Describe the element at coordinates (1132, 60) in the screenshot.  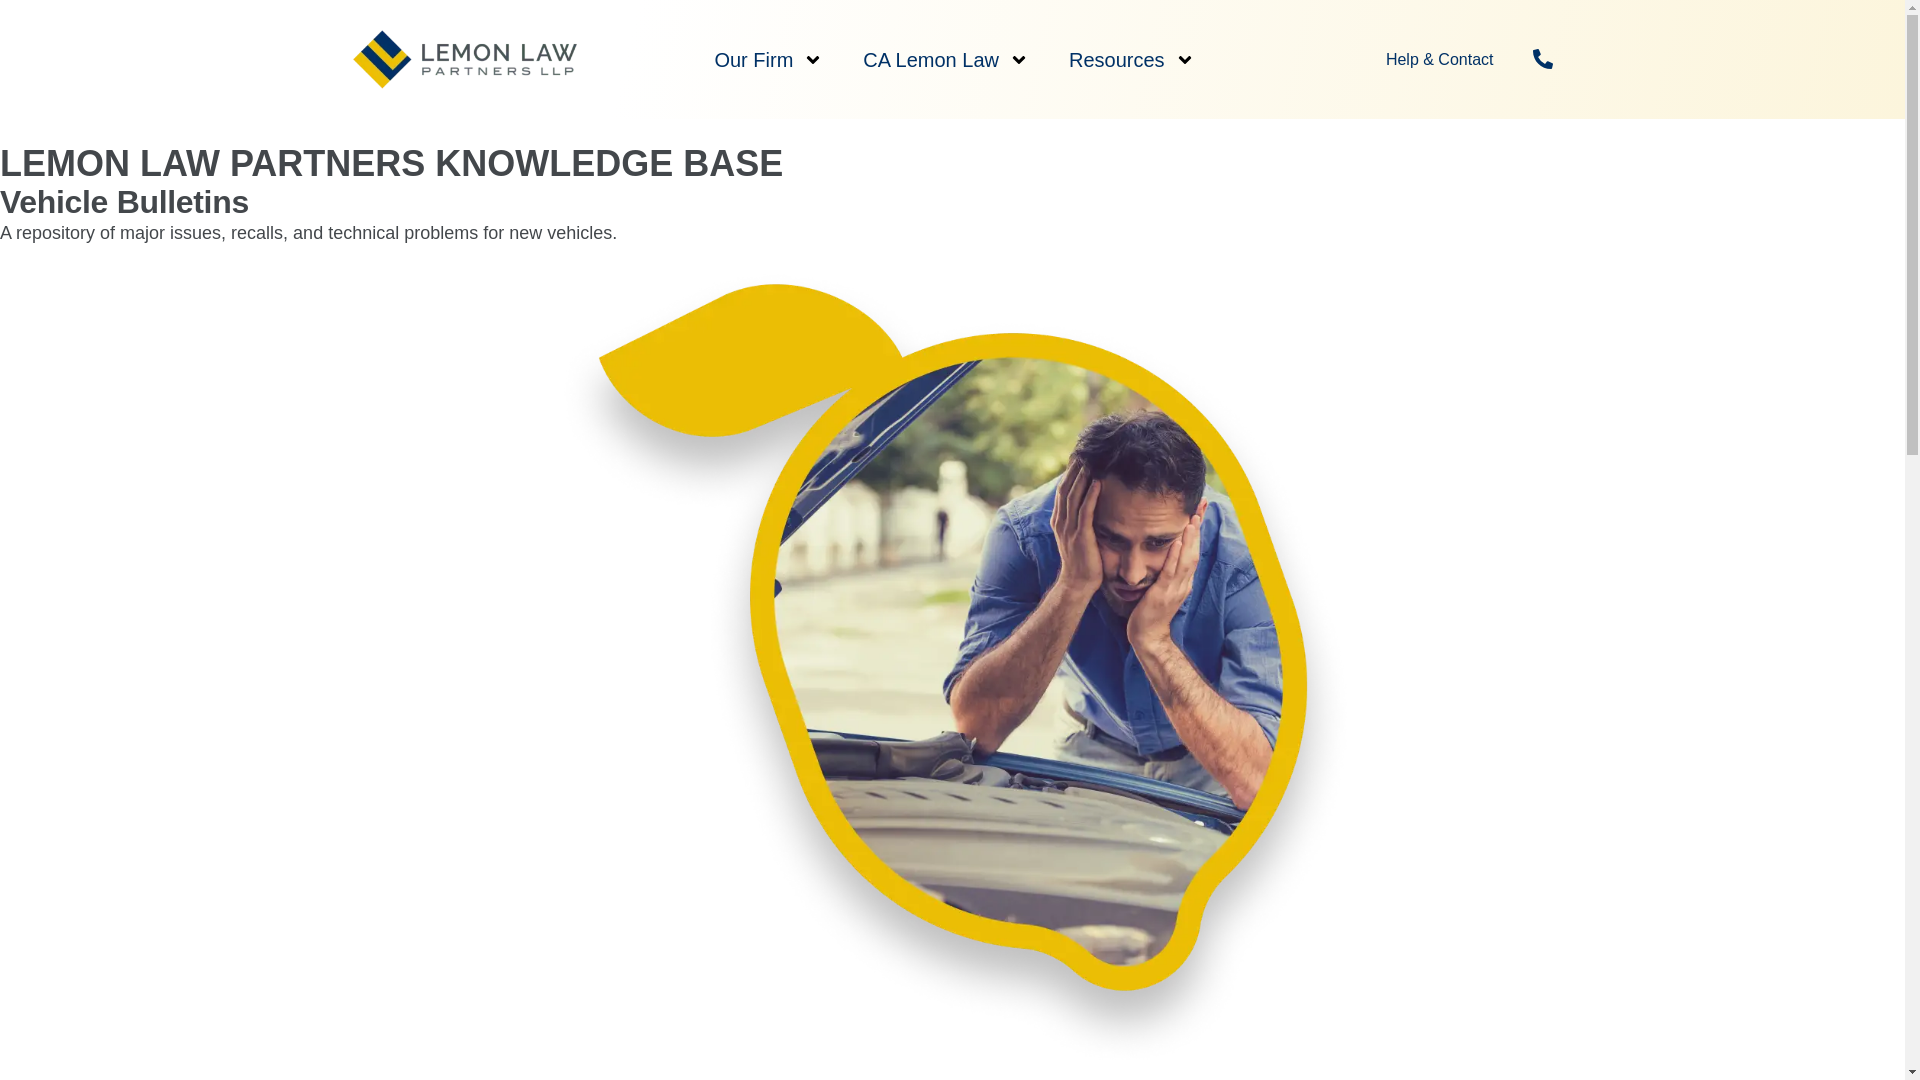
I see `Resources` at that location.